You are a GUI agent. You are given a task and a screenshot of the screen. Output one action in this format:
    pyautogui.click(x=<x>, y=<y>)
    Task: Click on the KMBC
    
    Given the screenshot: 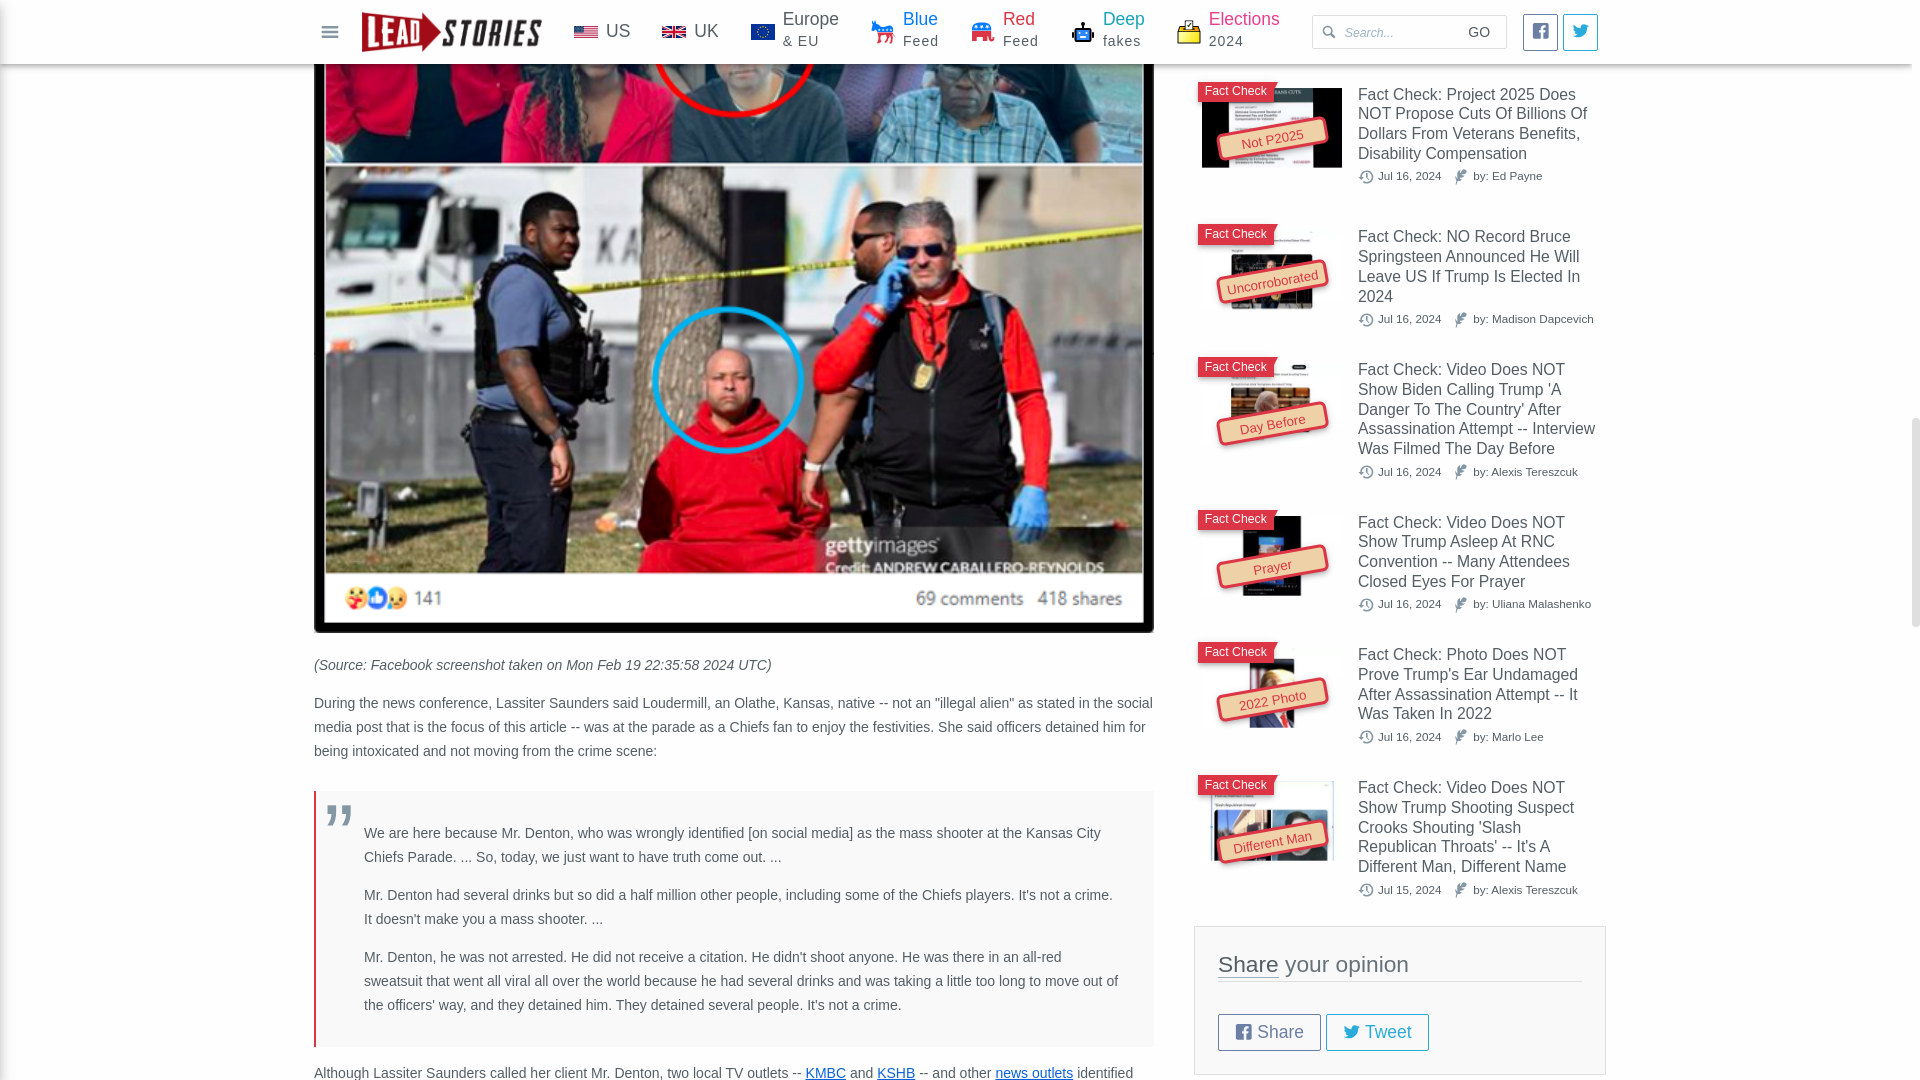 What is the action you would take?
    pyautogui.click(x=826, y=1072)
    